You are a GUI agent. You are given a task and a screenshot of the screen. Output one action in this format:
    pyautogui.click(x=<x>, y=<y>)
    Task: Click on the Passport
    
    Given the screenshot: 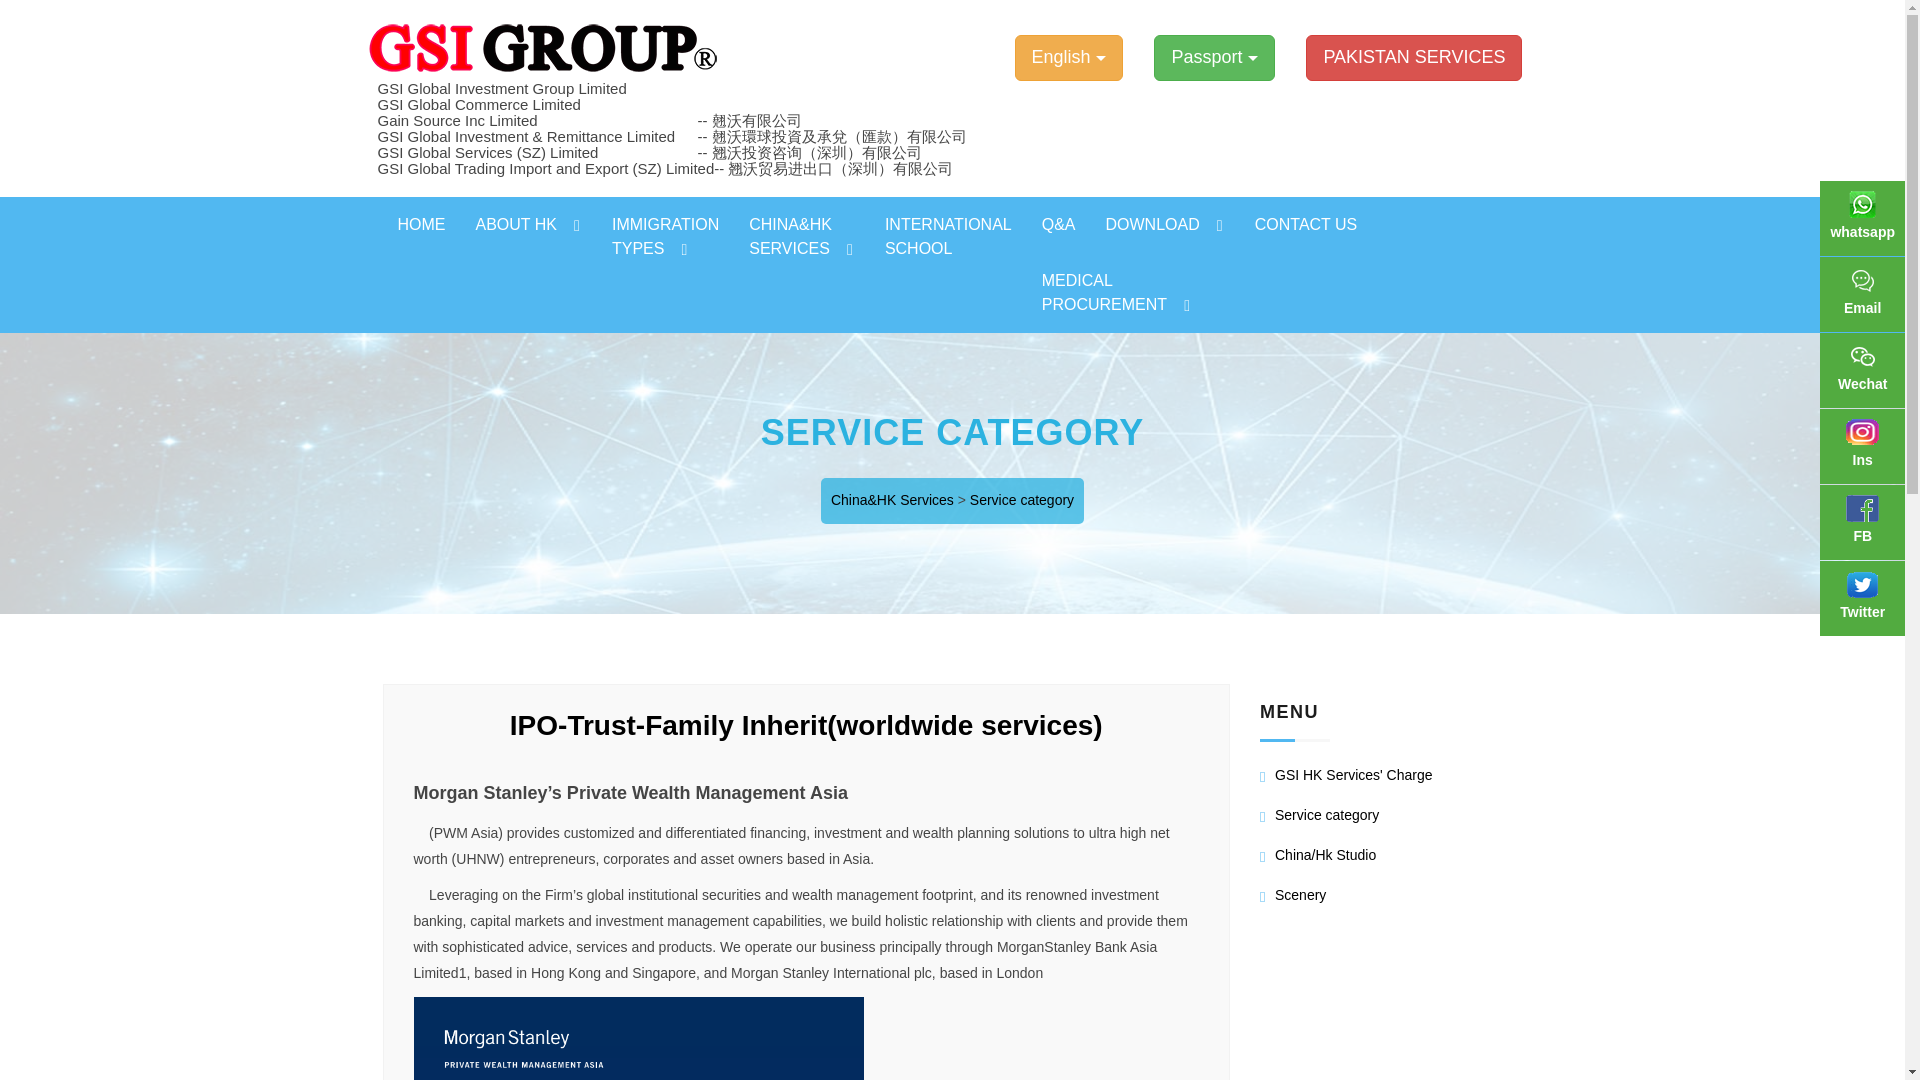 What is the action you would take?
    pyautogui.click(x=421, y=224)
    